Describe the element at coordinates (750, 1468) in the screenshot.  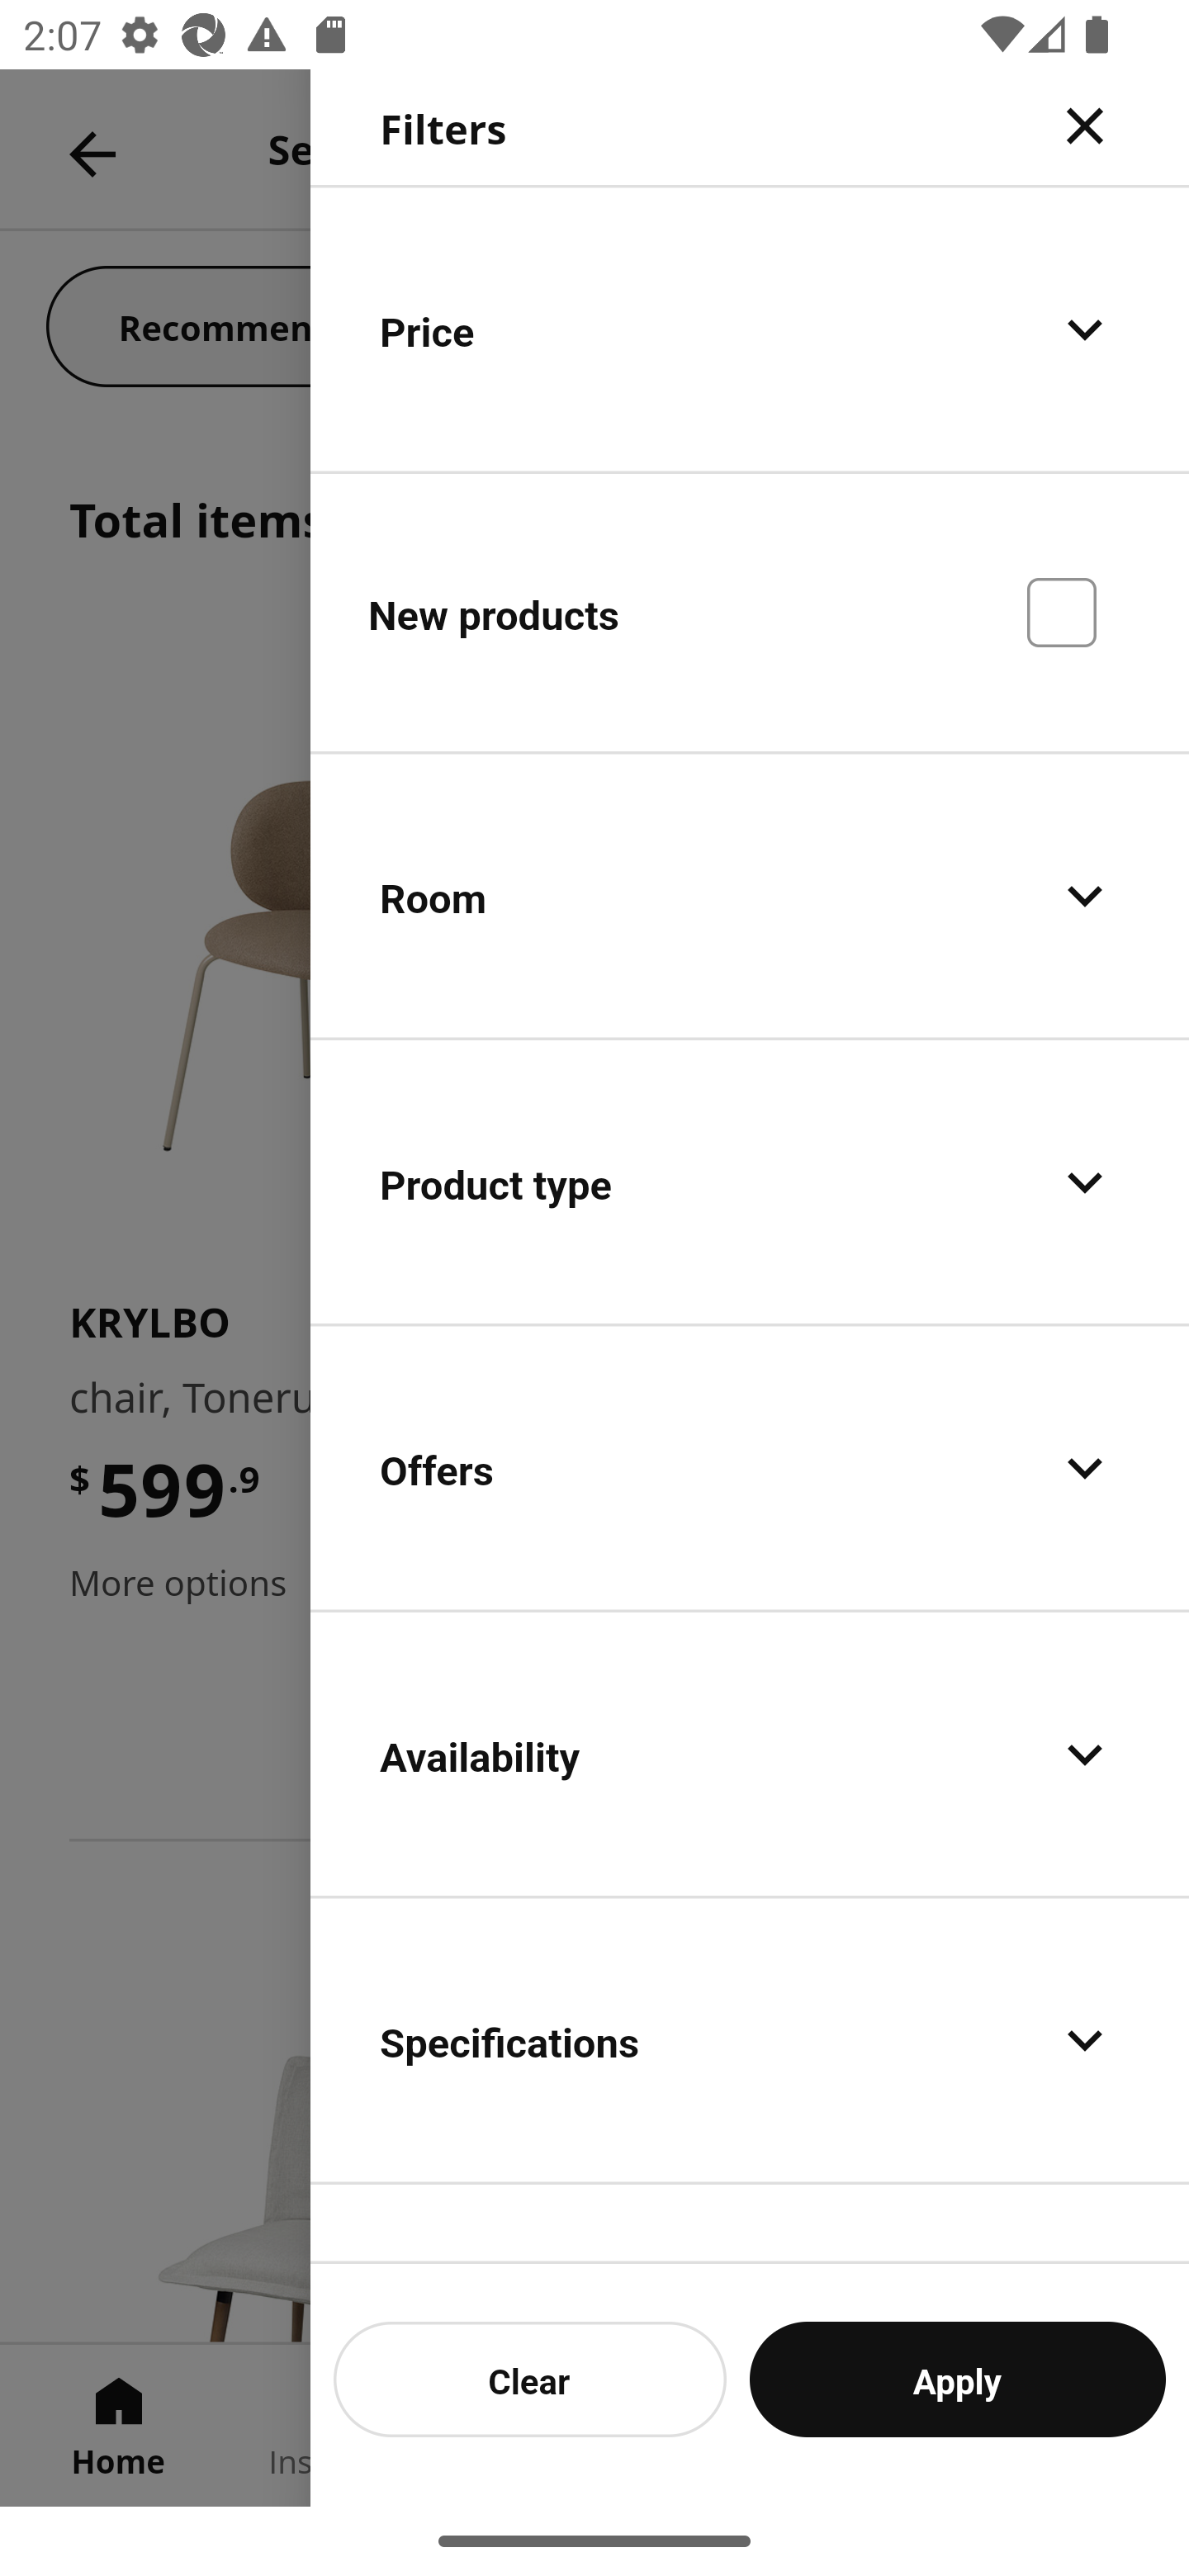
I see `Offers` at that location.